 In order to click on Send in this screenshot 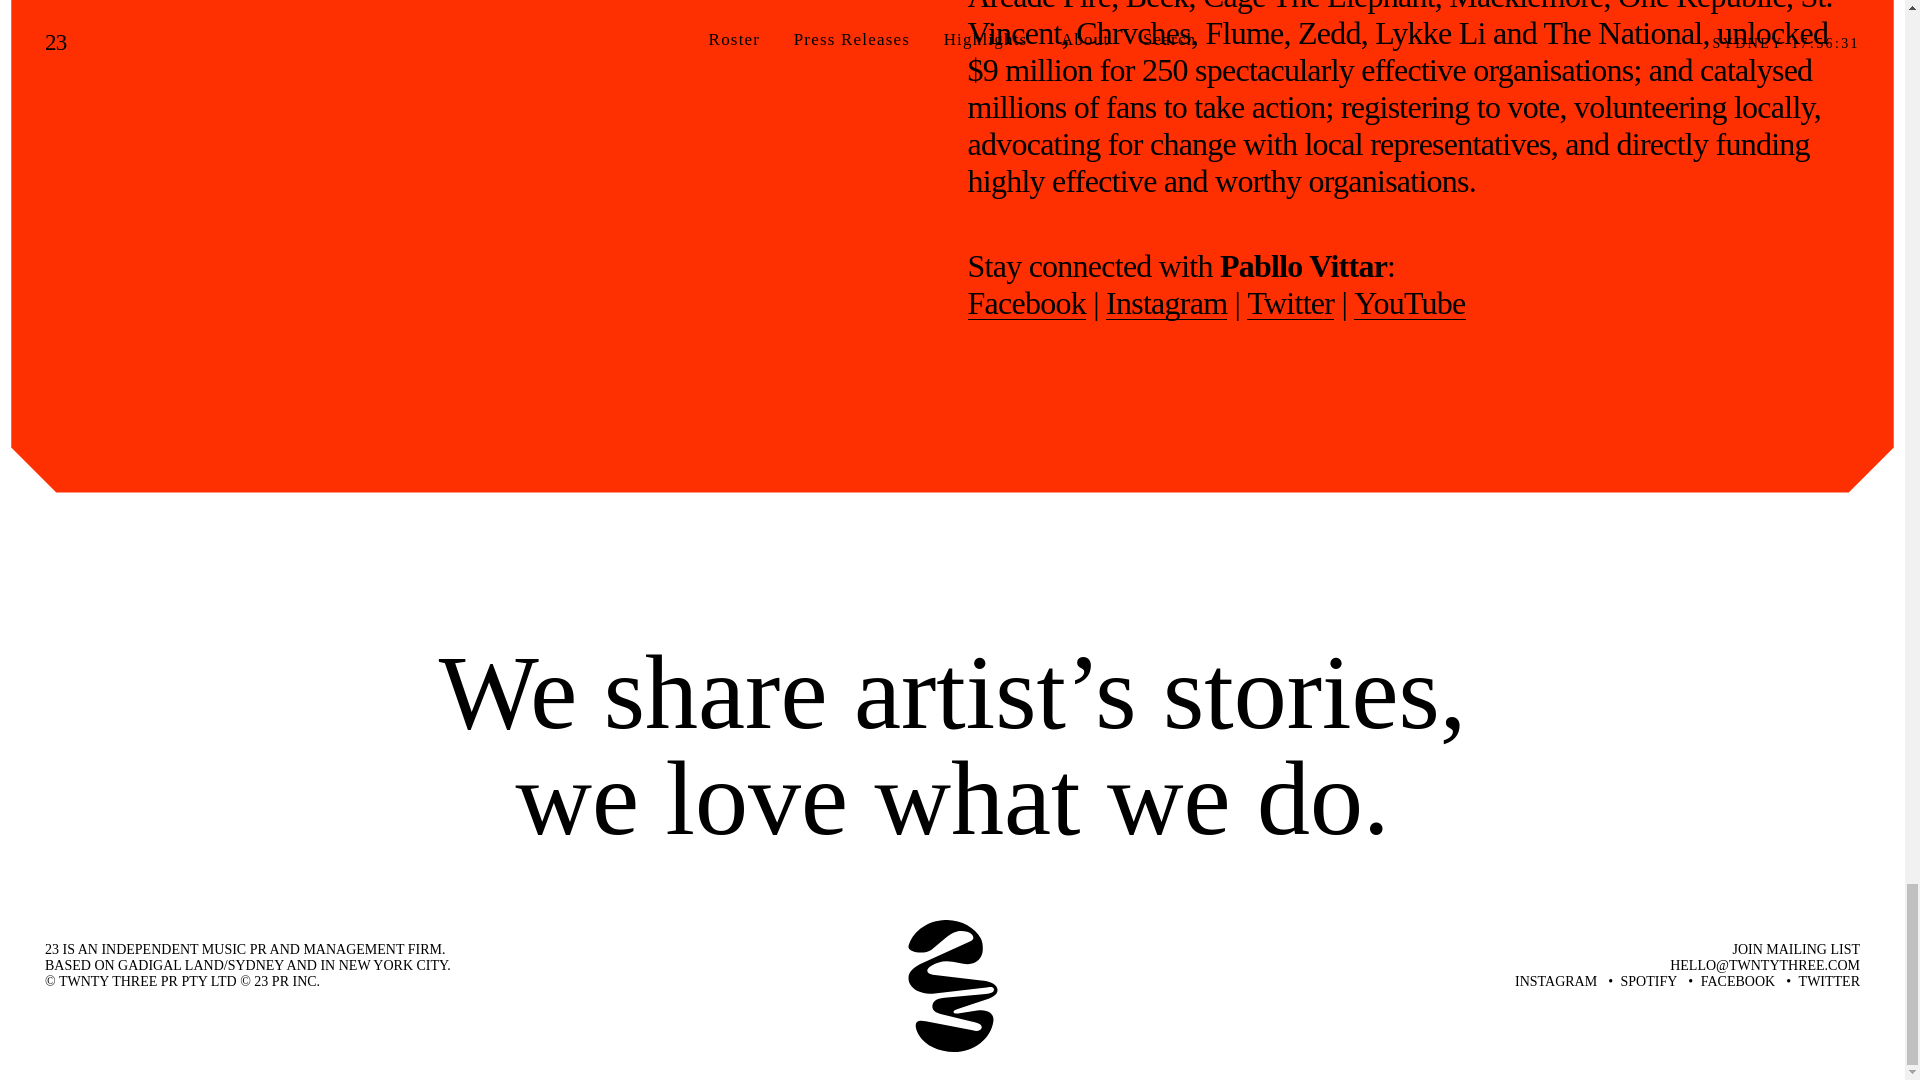, I will do `click(1839, 943)`.